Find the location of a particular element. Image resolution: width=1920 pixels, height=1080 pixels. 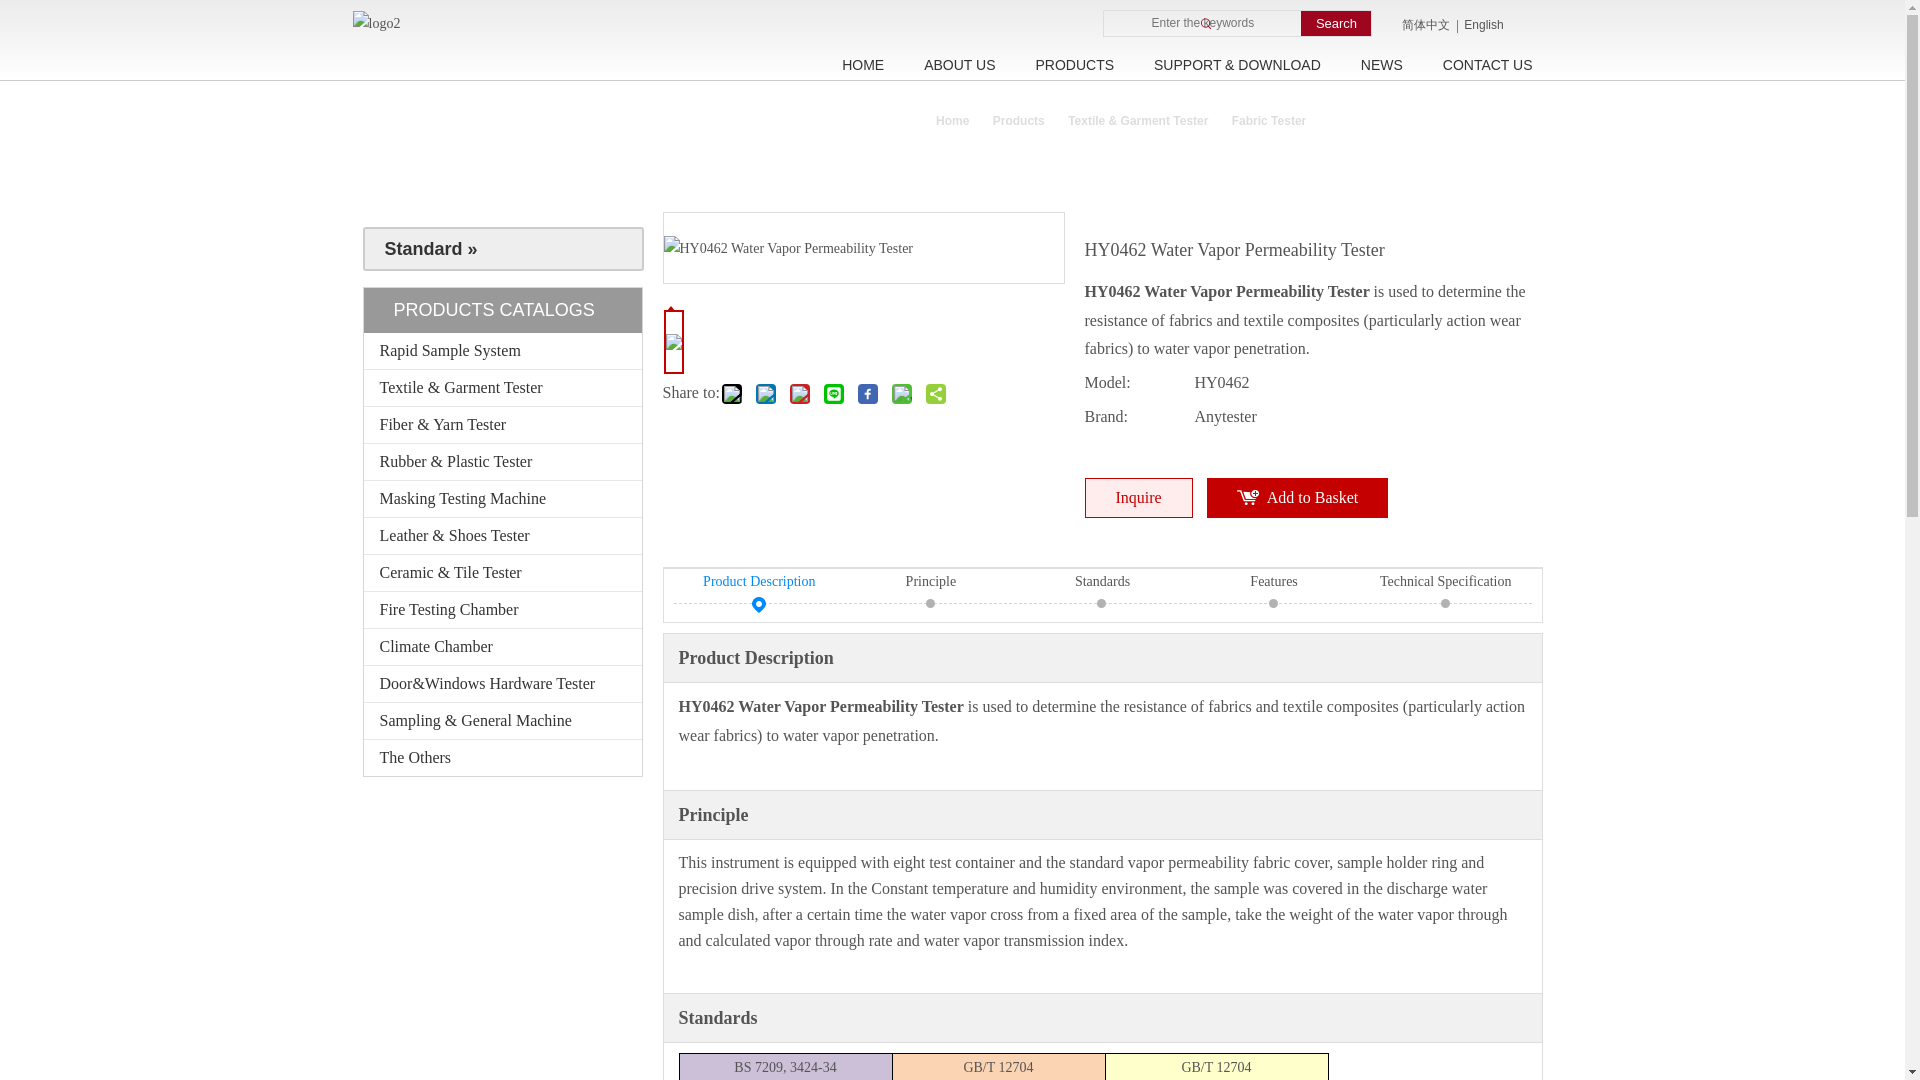

Rapid Sample System is located at coordinates (502, 350).